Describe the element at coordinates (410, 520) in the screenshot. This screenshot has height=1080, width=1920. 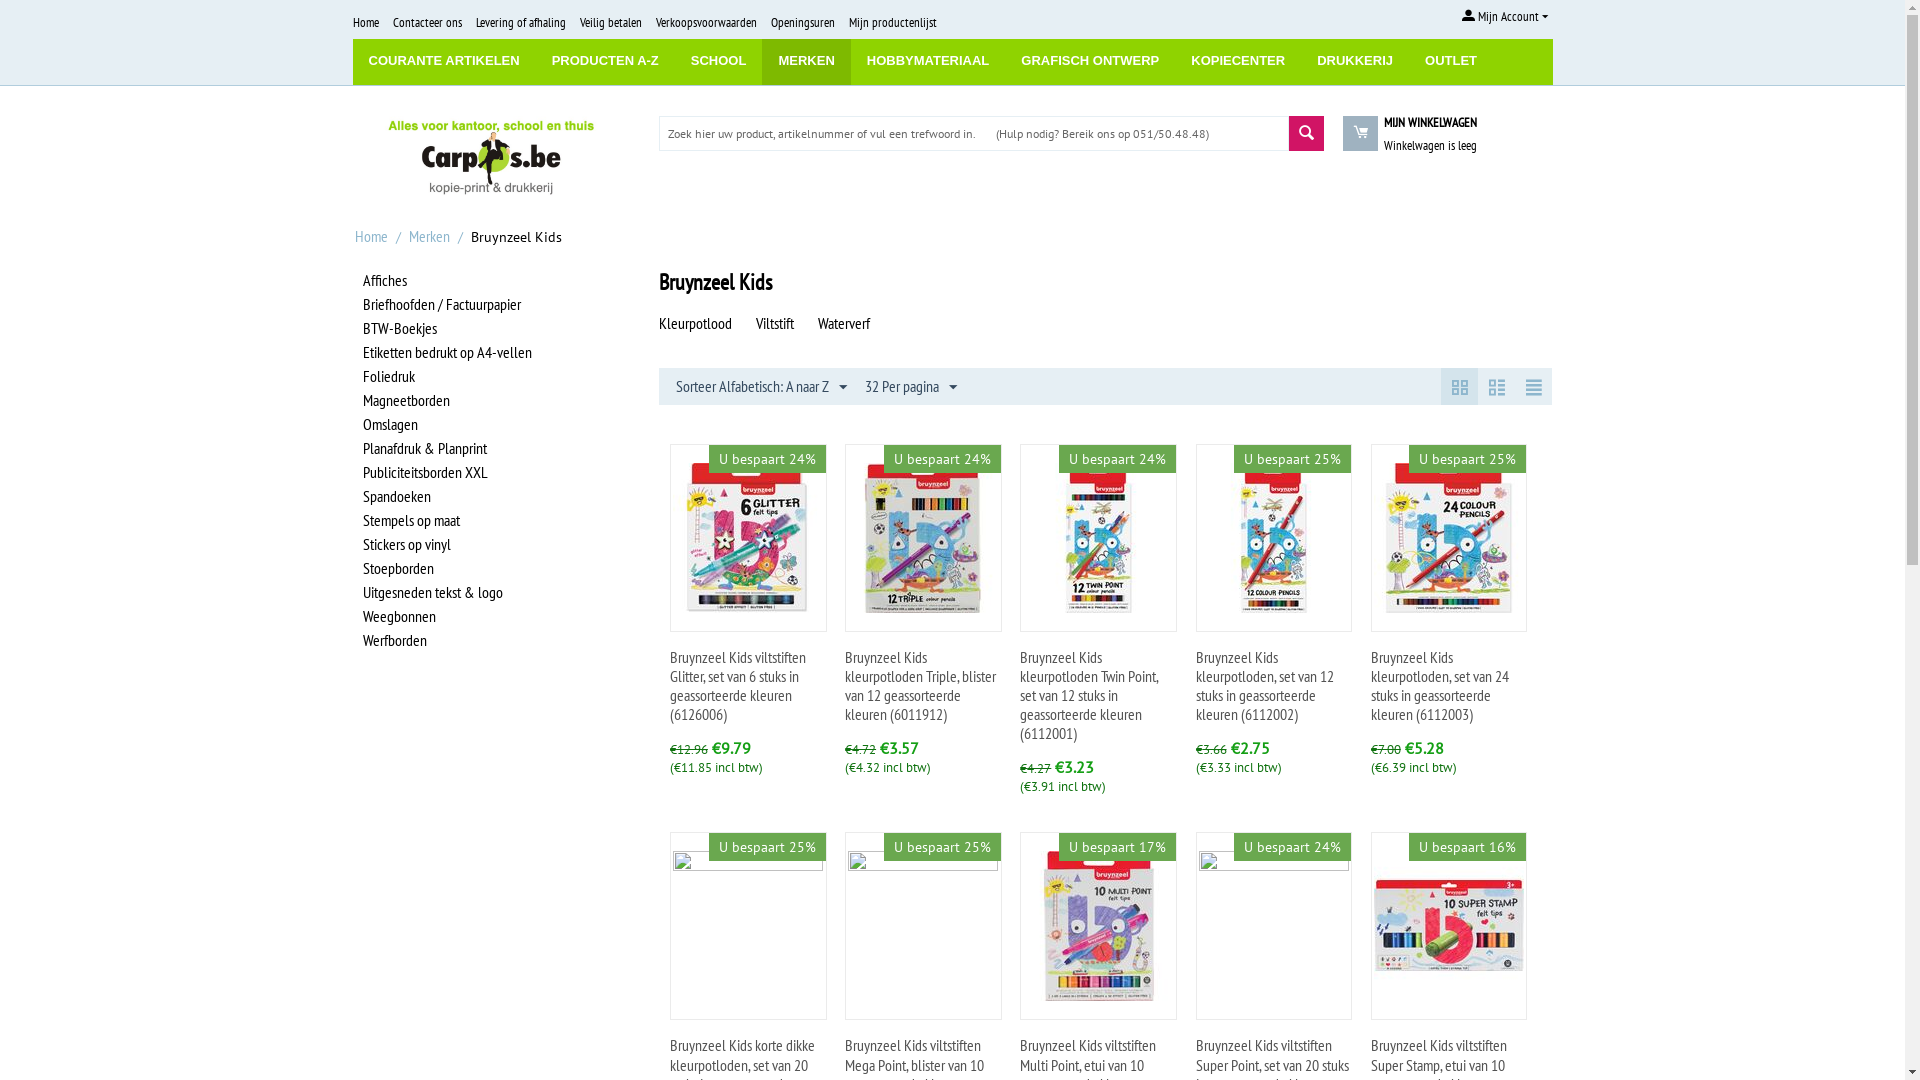
I see `Stempels op maat` at that location.